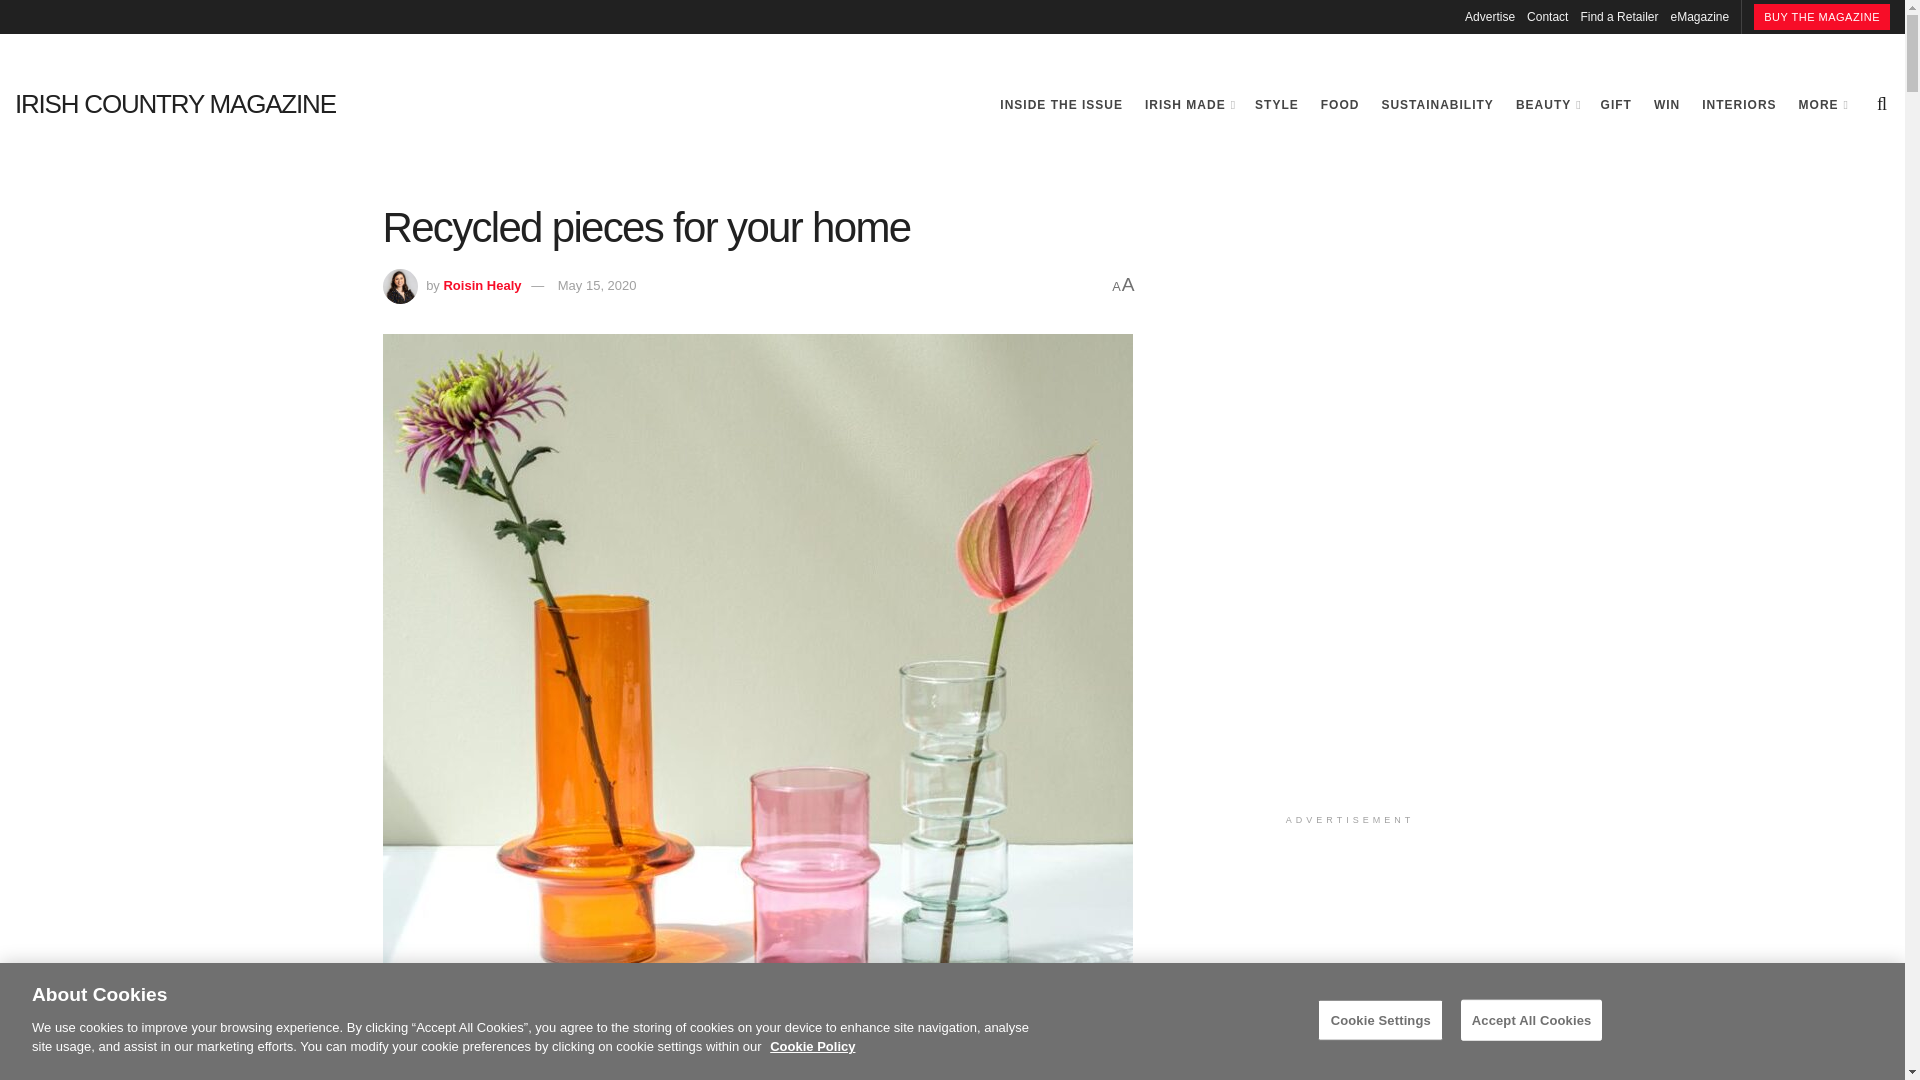 The width and height of the screenshot is (1920, 1080). What do you see at coordinates (1666, 104) in the screenshot?
I see `WIN` at bounding box center [1666, 104].